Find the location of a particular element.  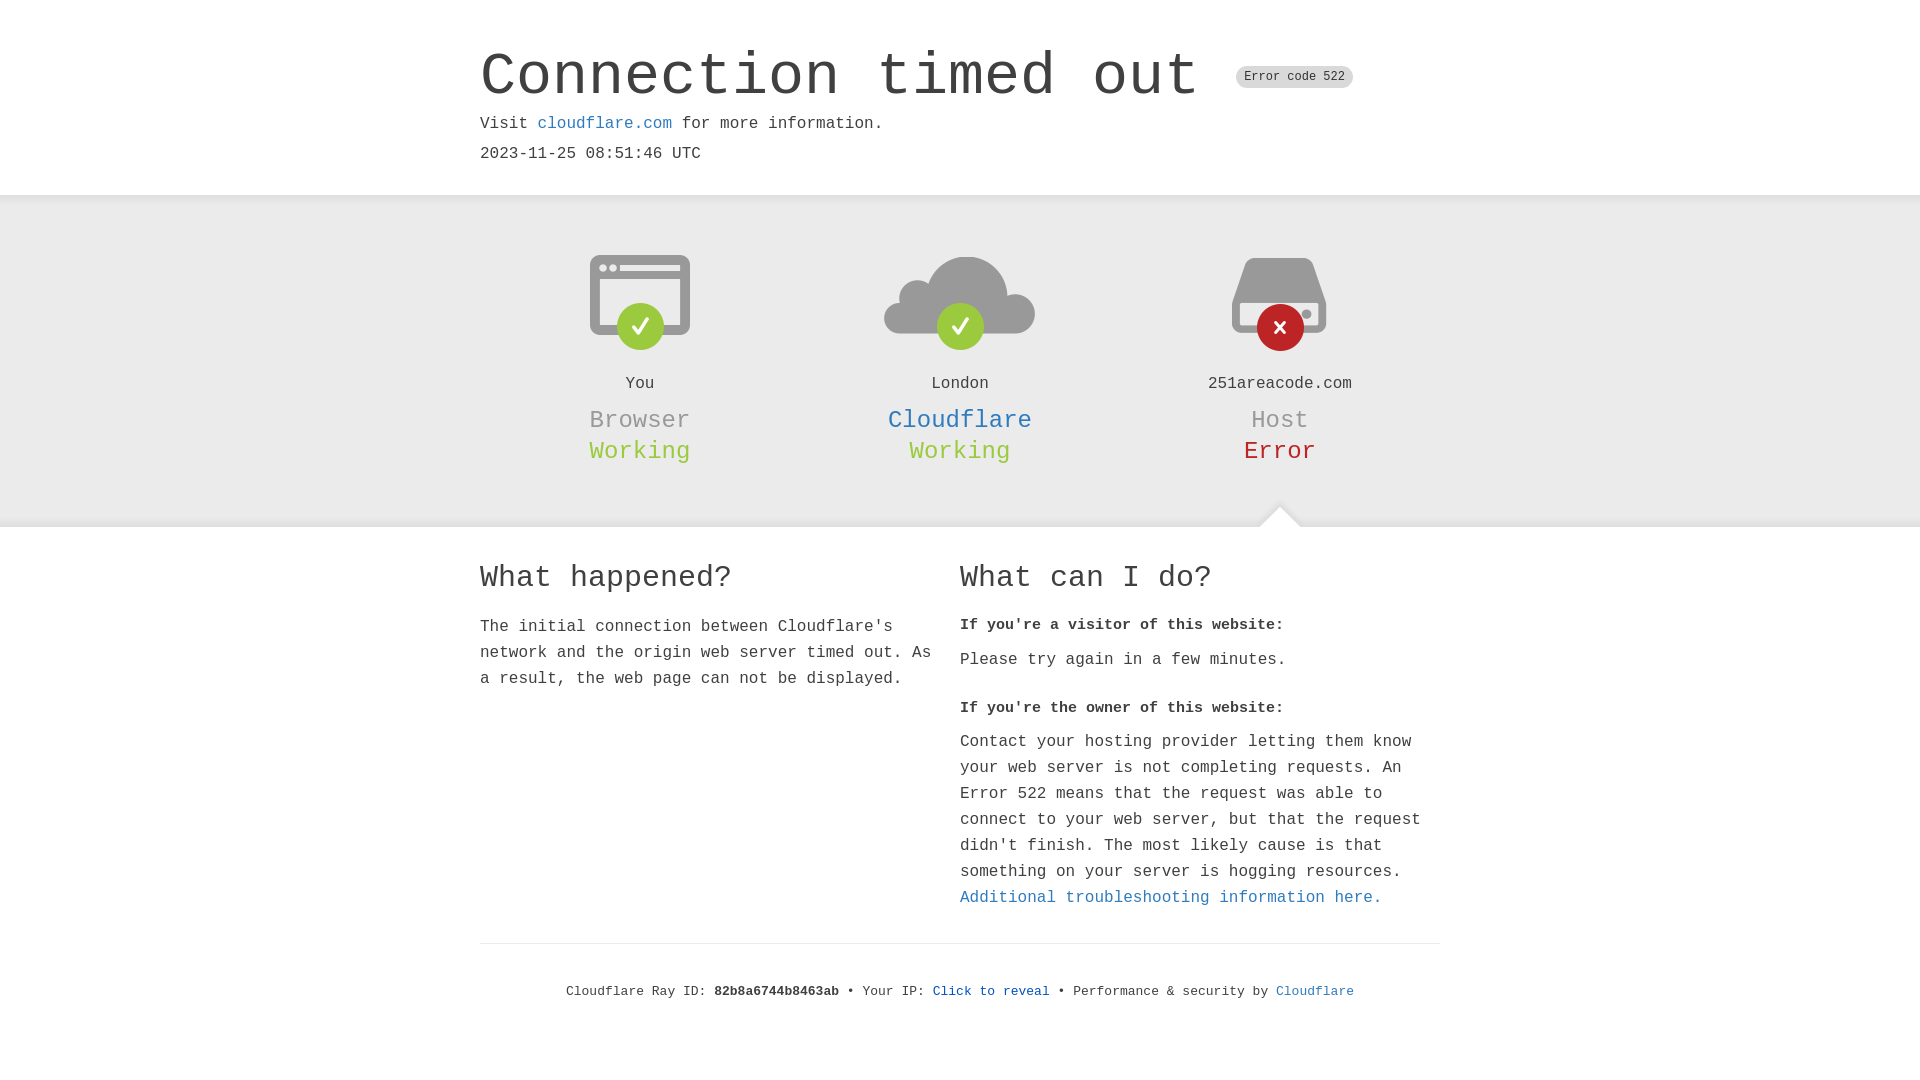

Click to reveal is located at coordinates (992, 992).